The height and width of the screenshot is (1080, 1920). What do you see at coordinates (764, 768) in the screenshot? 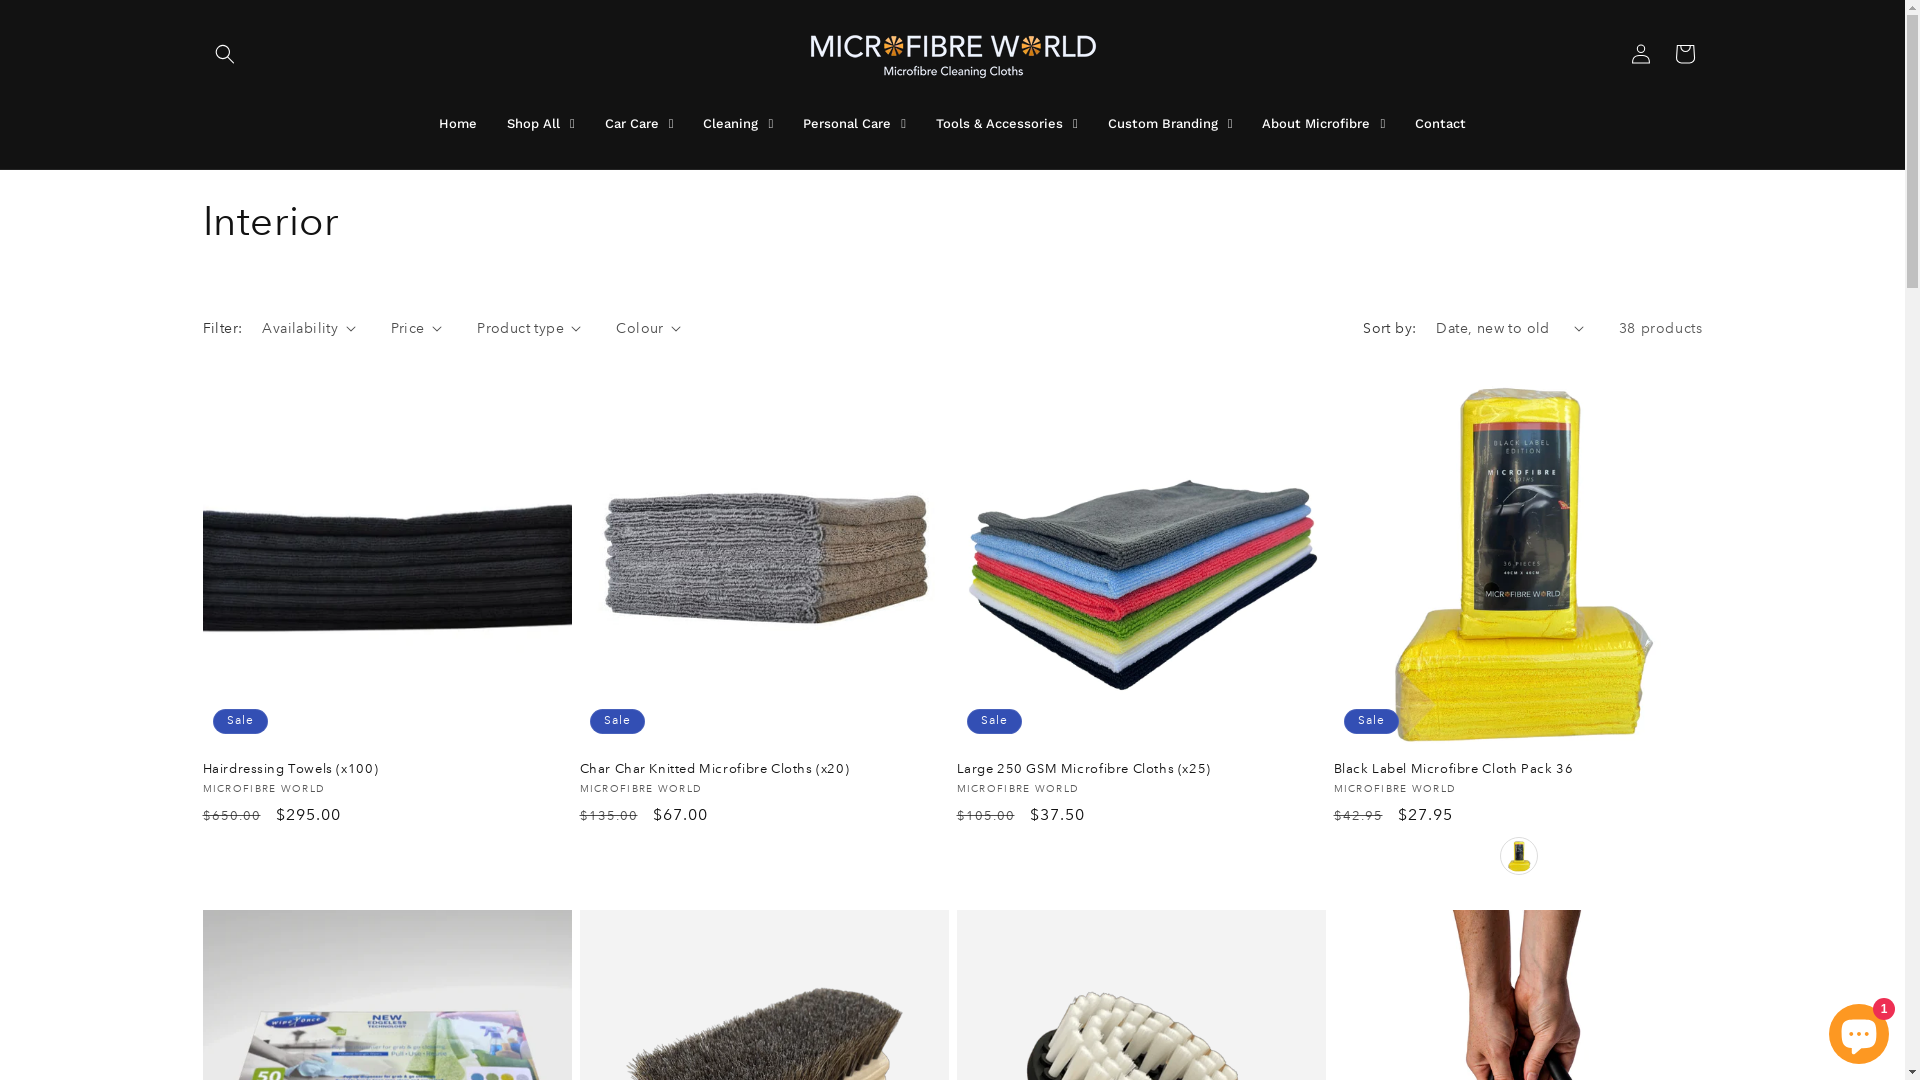
I see `Char Char Knitted Microfibre Cloths (x20)` at bounding box center [764, 768].